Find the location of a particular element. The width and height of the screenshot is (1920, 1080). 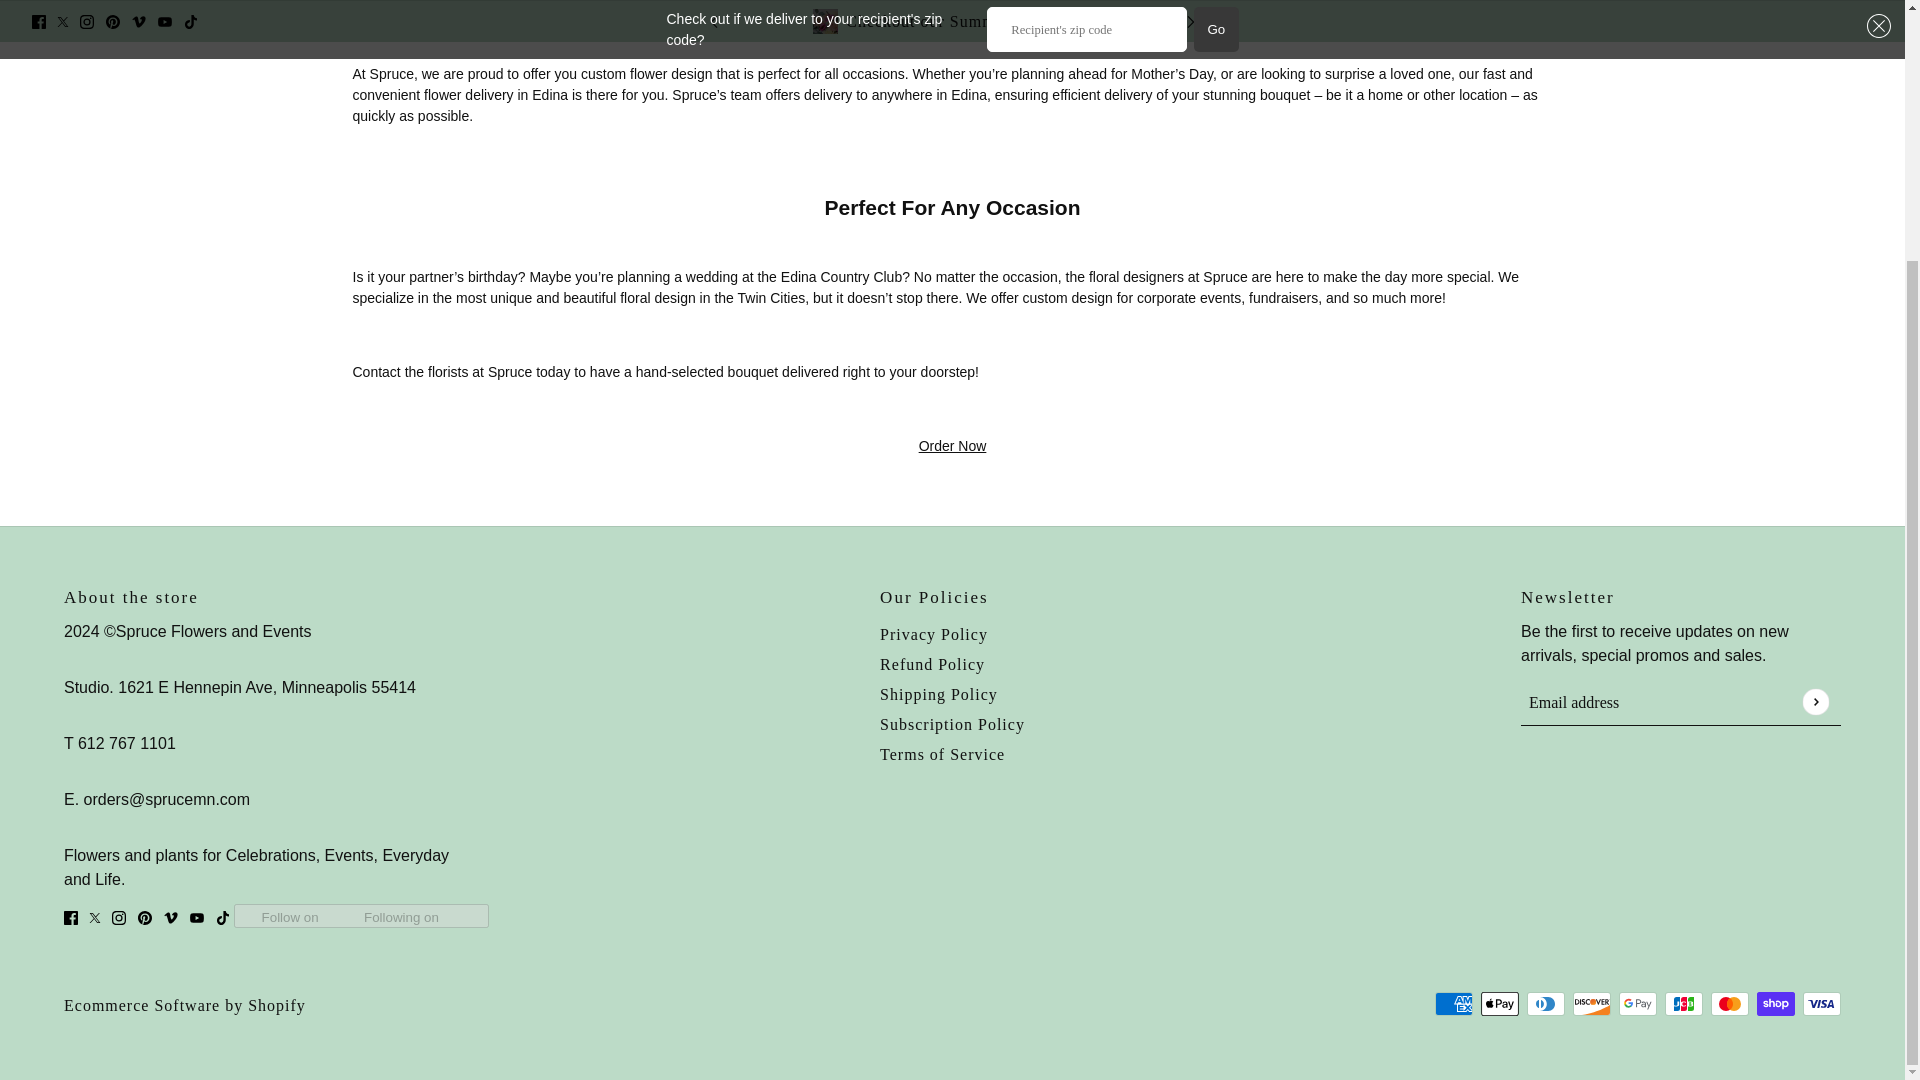

Shipping Policy is located at coordinates (938, 694).